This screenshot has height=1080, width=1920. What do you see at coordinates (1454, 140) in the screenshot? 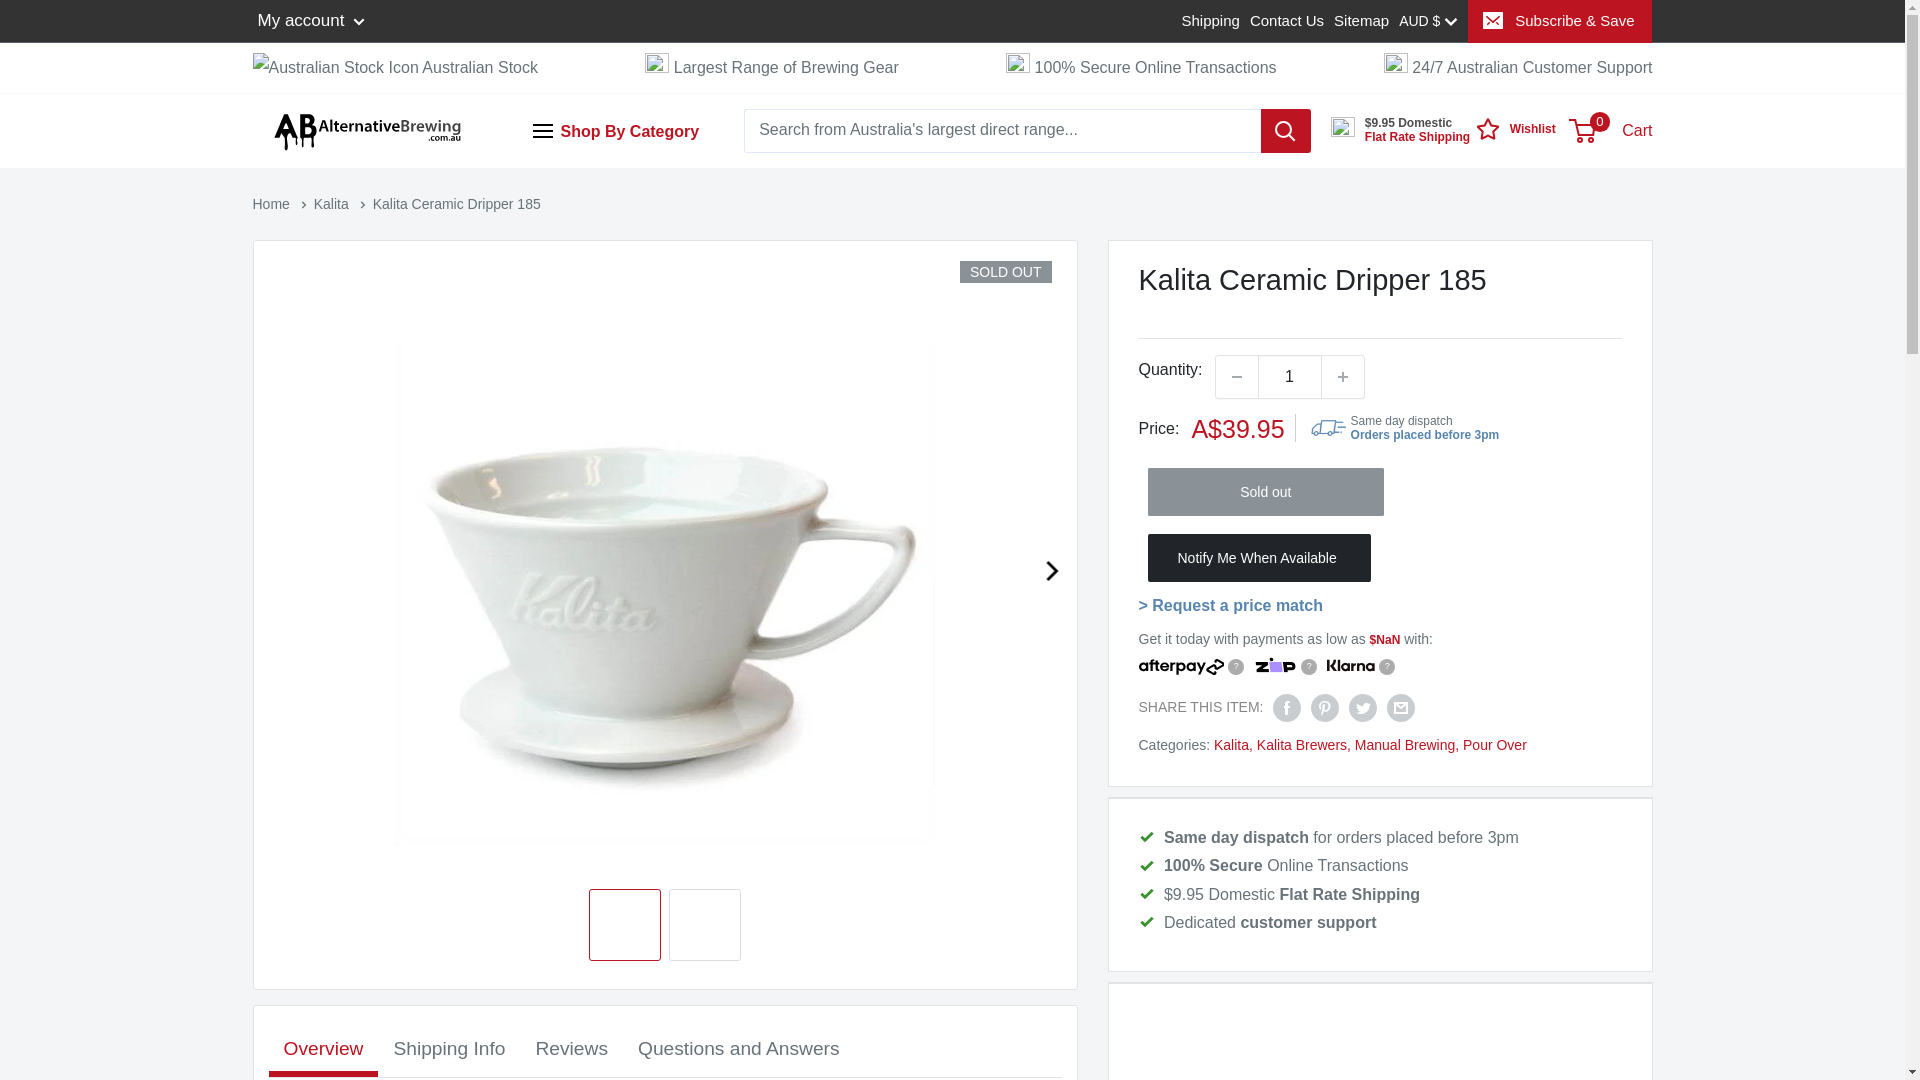
I see `EUR` at bounding box center [1454, 140].